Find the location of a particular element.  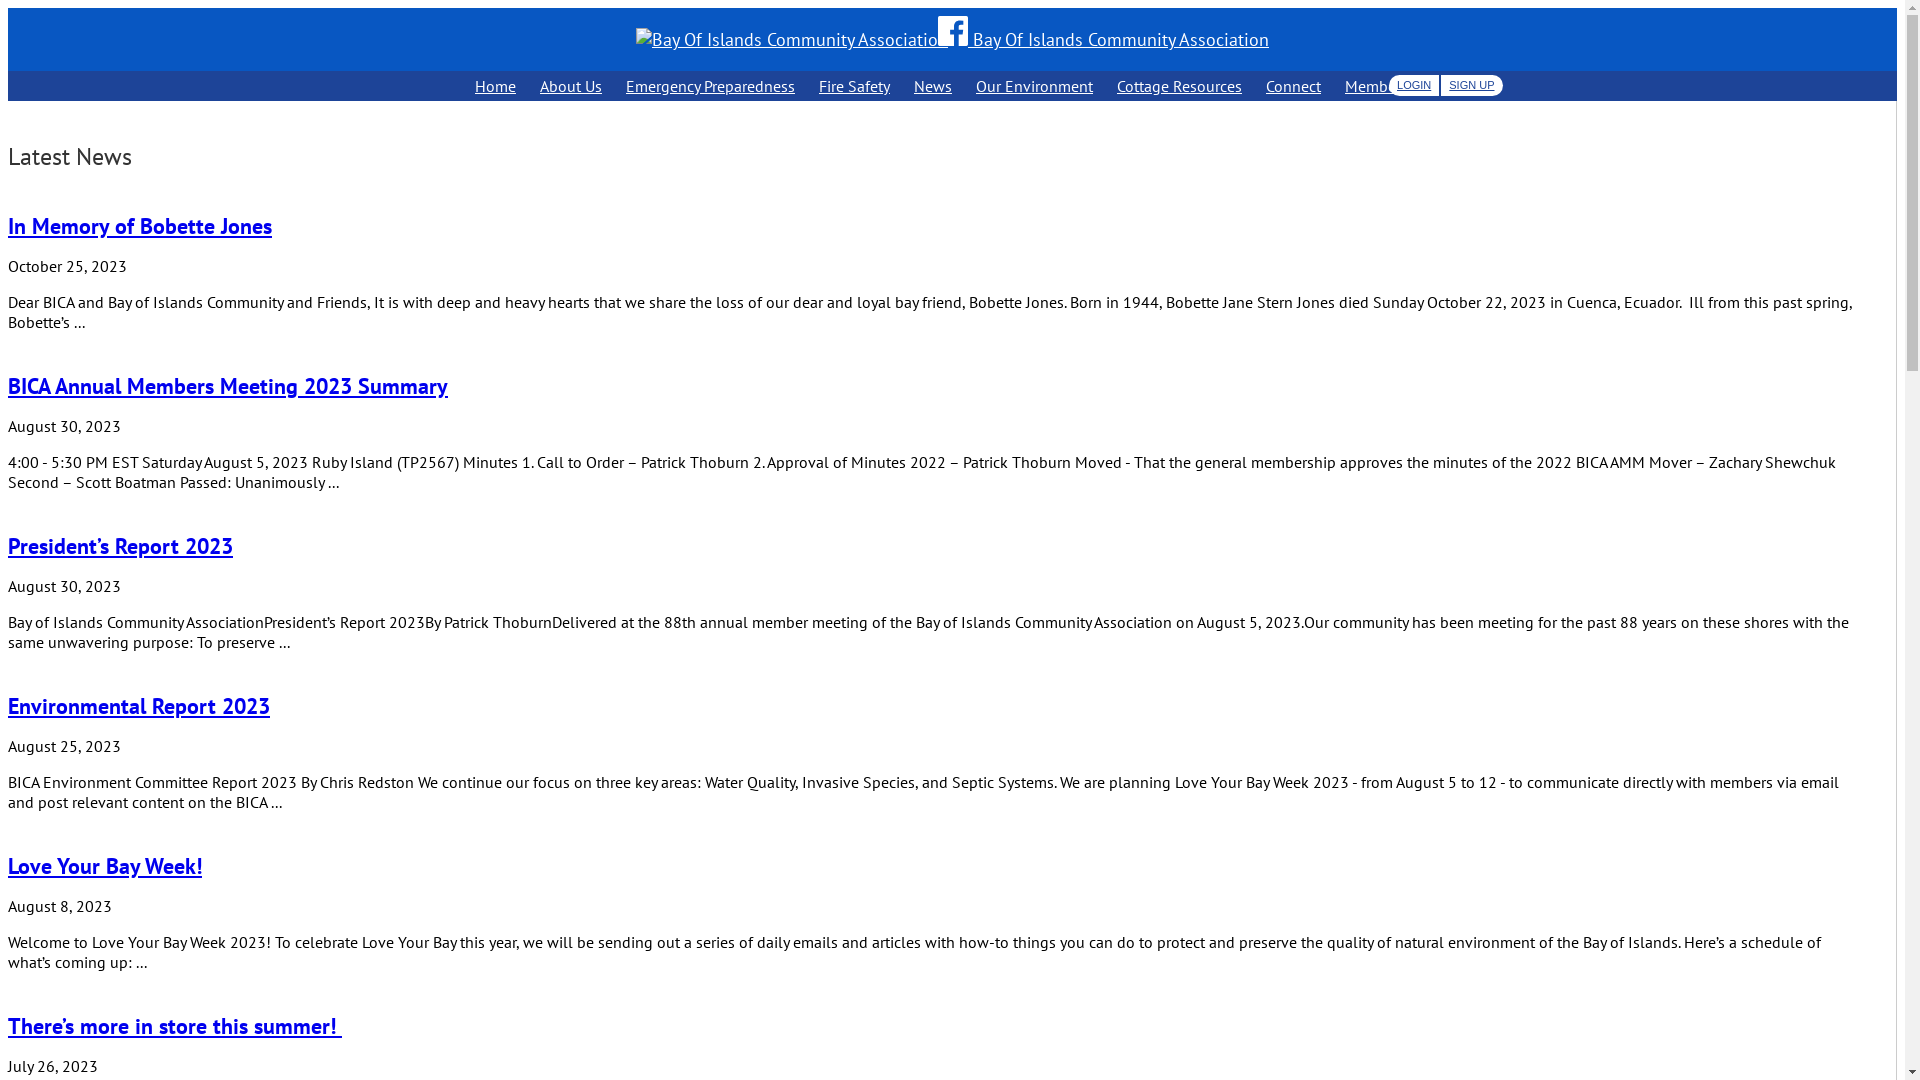

Love Your Bay Week! is located at coordinates (105, 866).